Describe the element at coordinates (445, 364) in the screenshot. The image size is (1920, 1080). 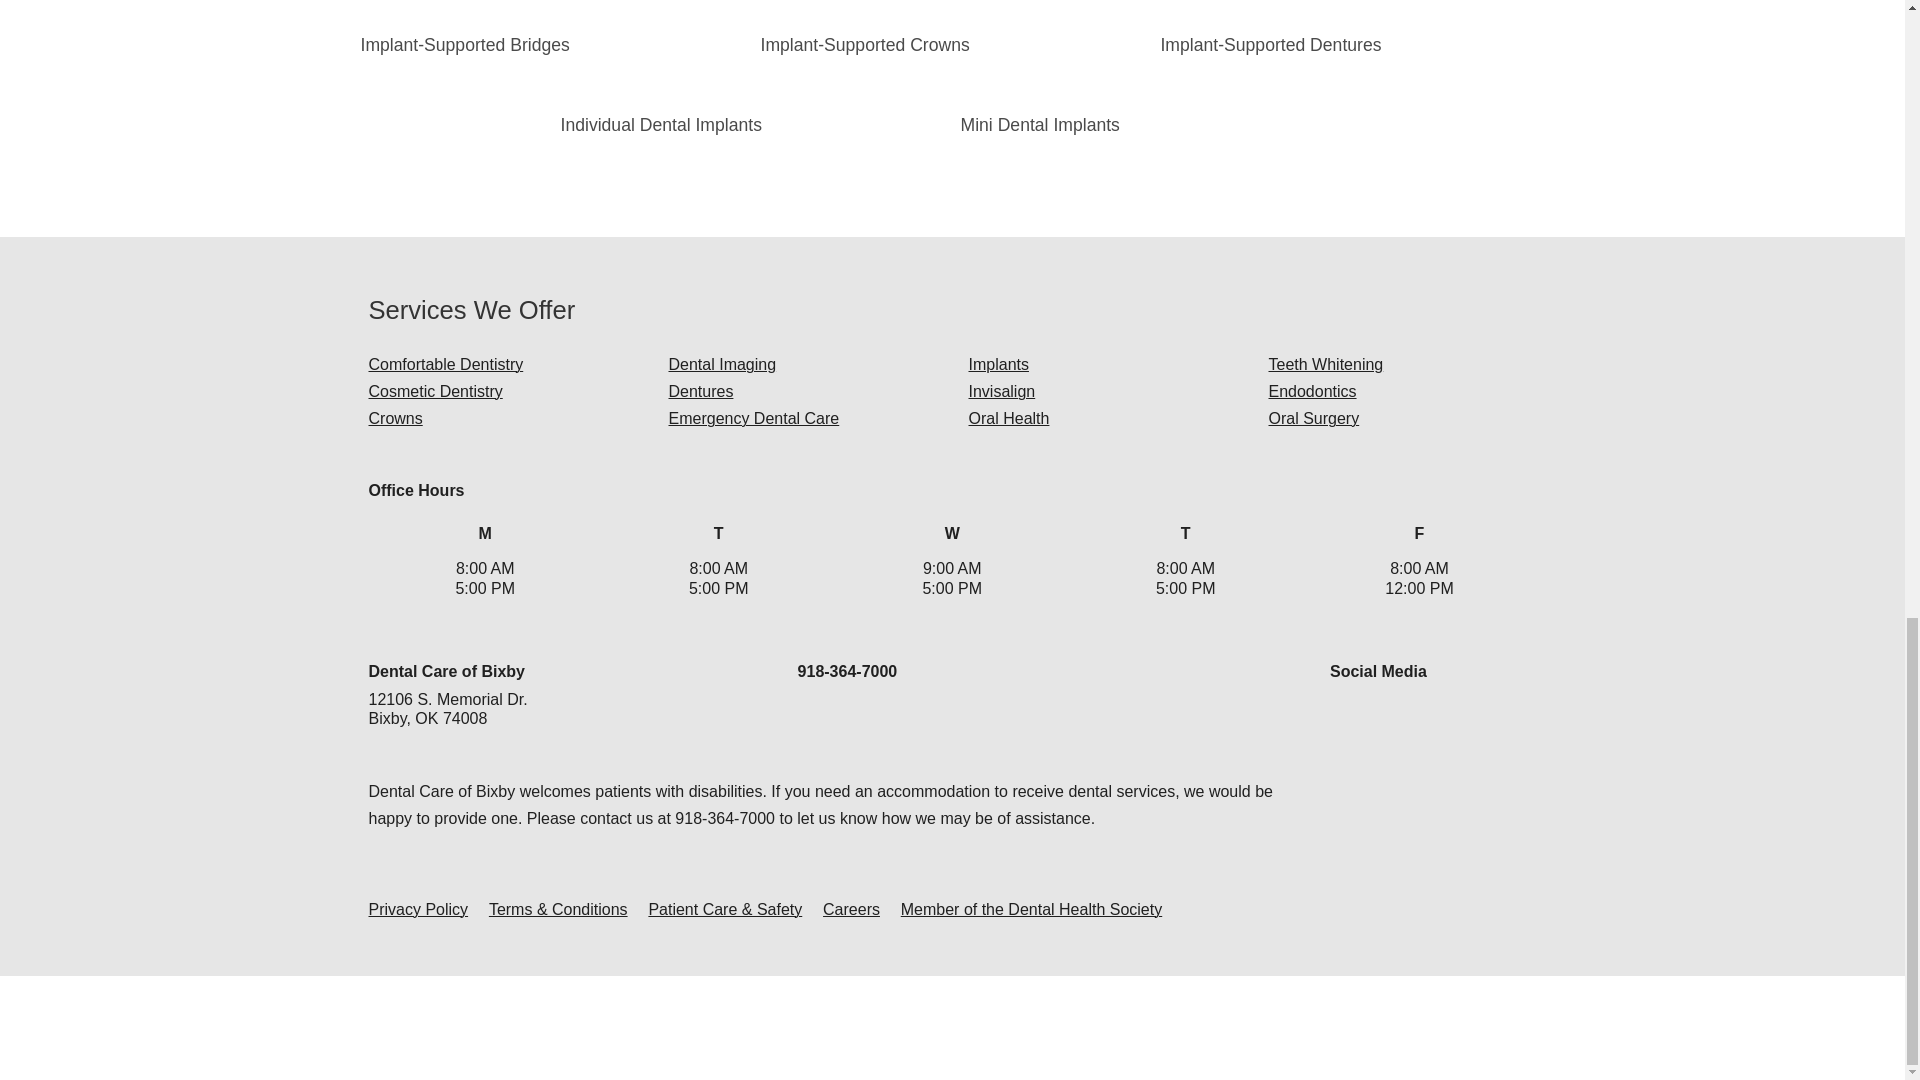
I see `Comfortable Dentistry` at that location.